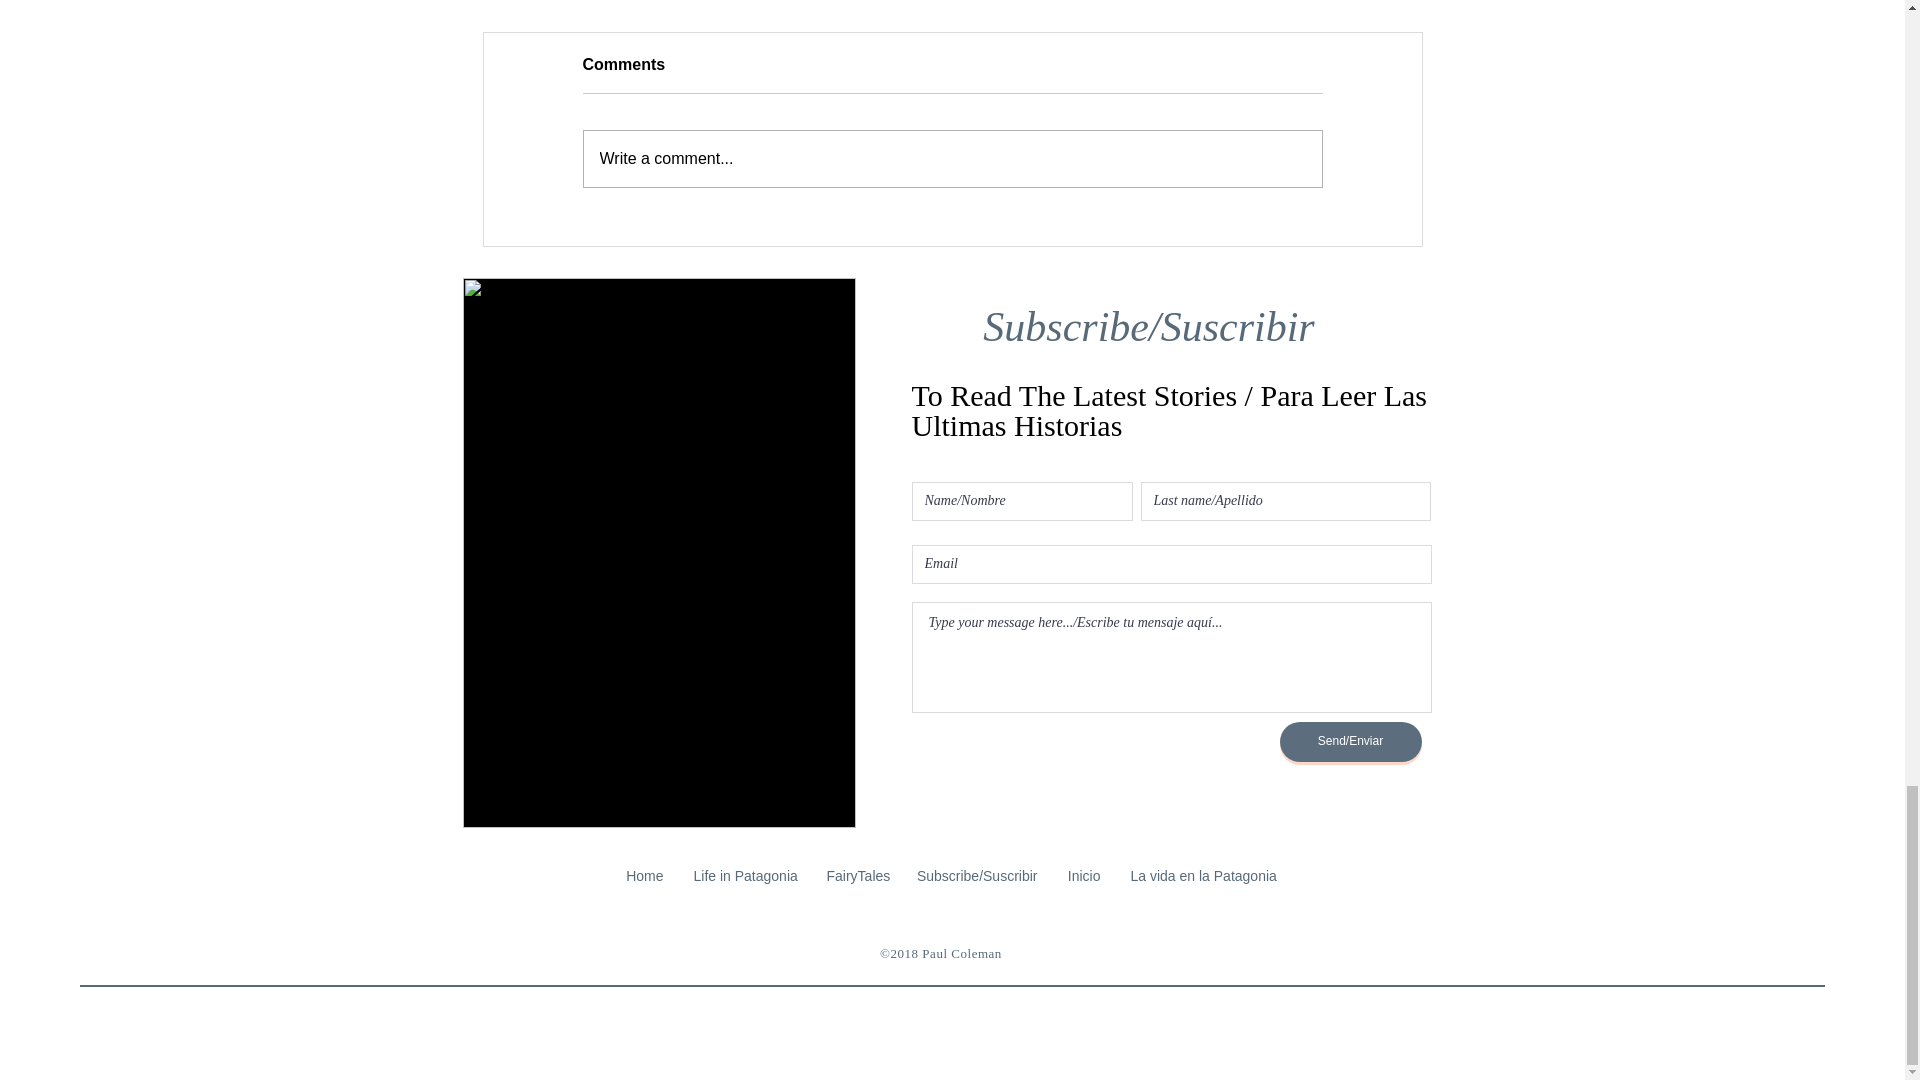  What do you see at coordinates (1202, 876) in the screenshot?
I see `La vida en la Patagonia` at bounding box center [1202, 876].